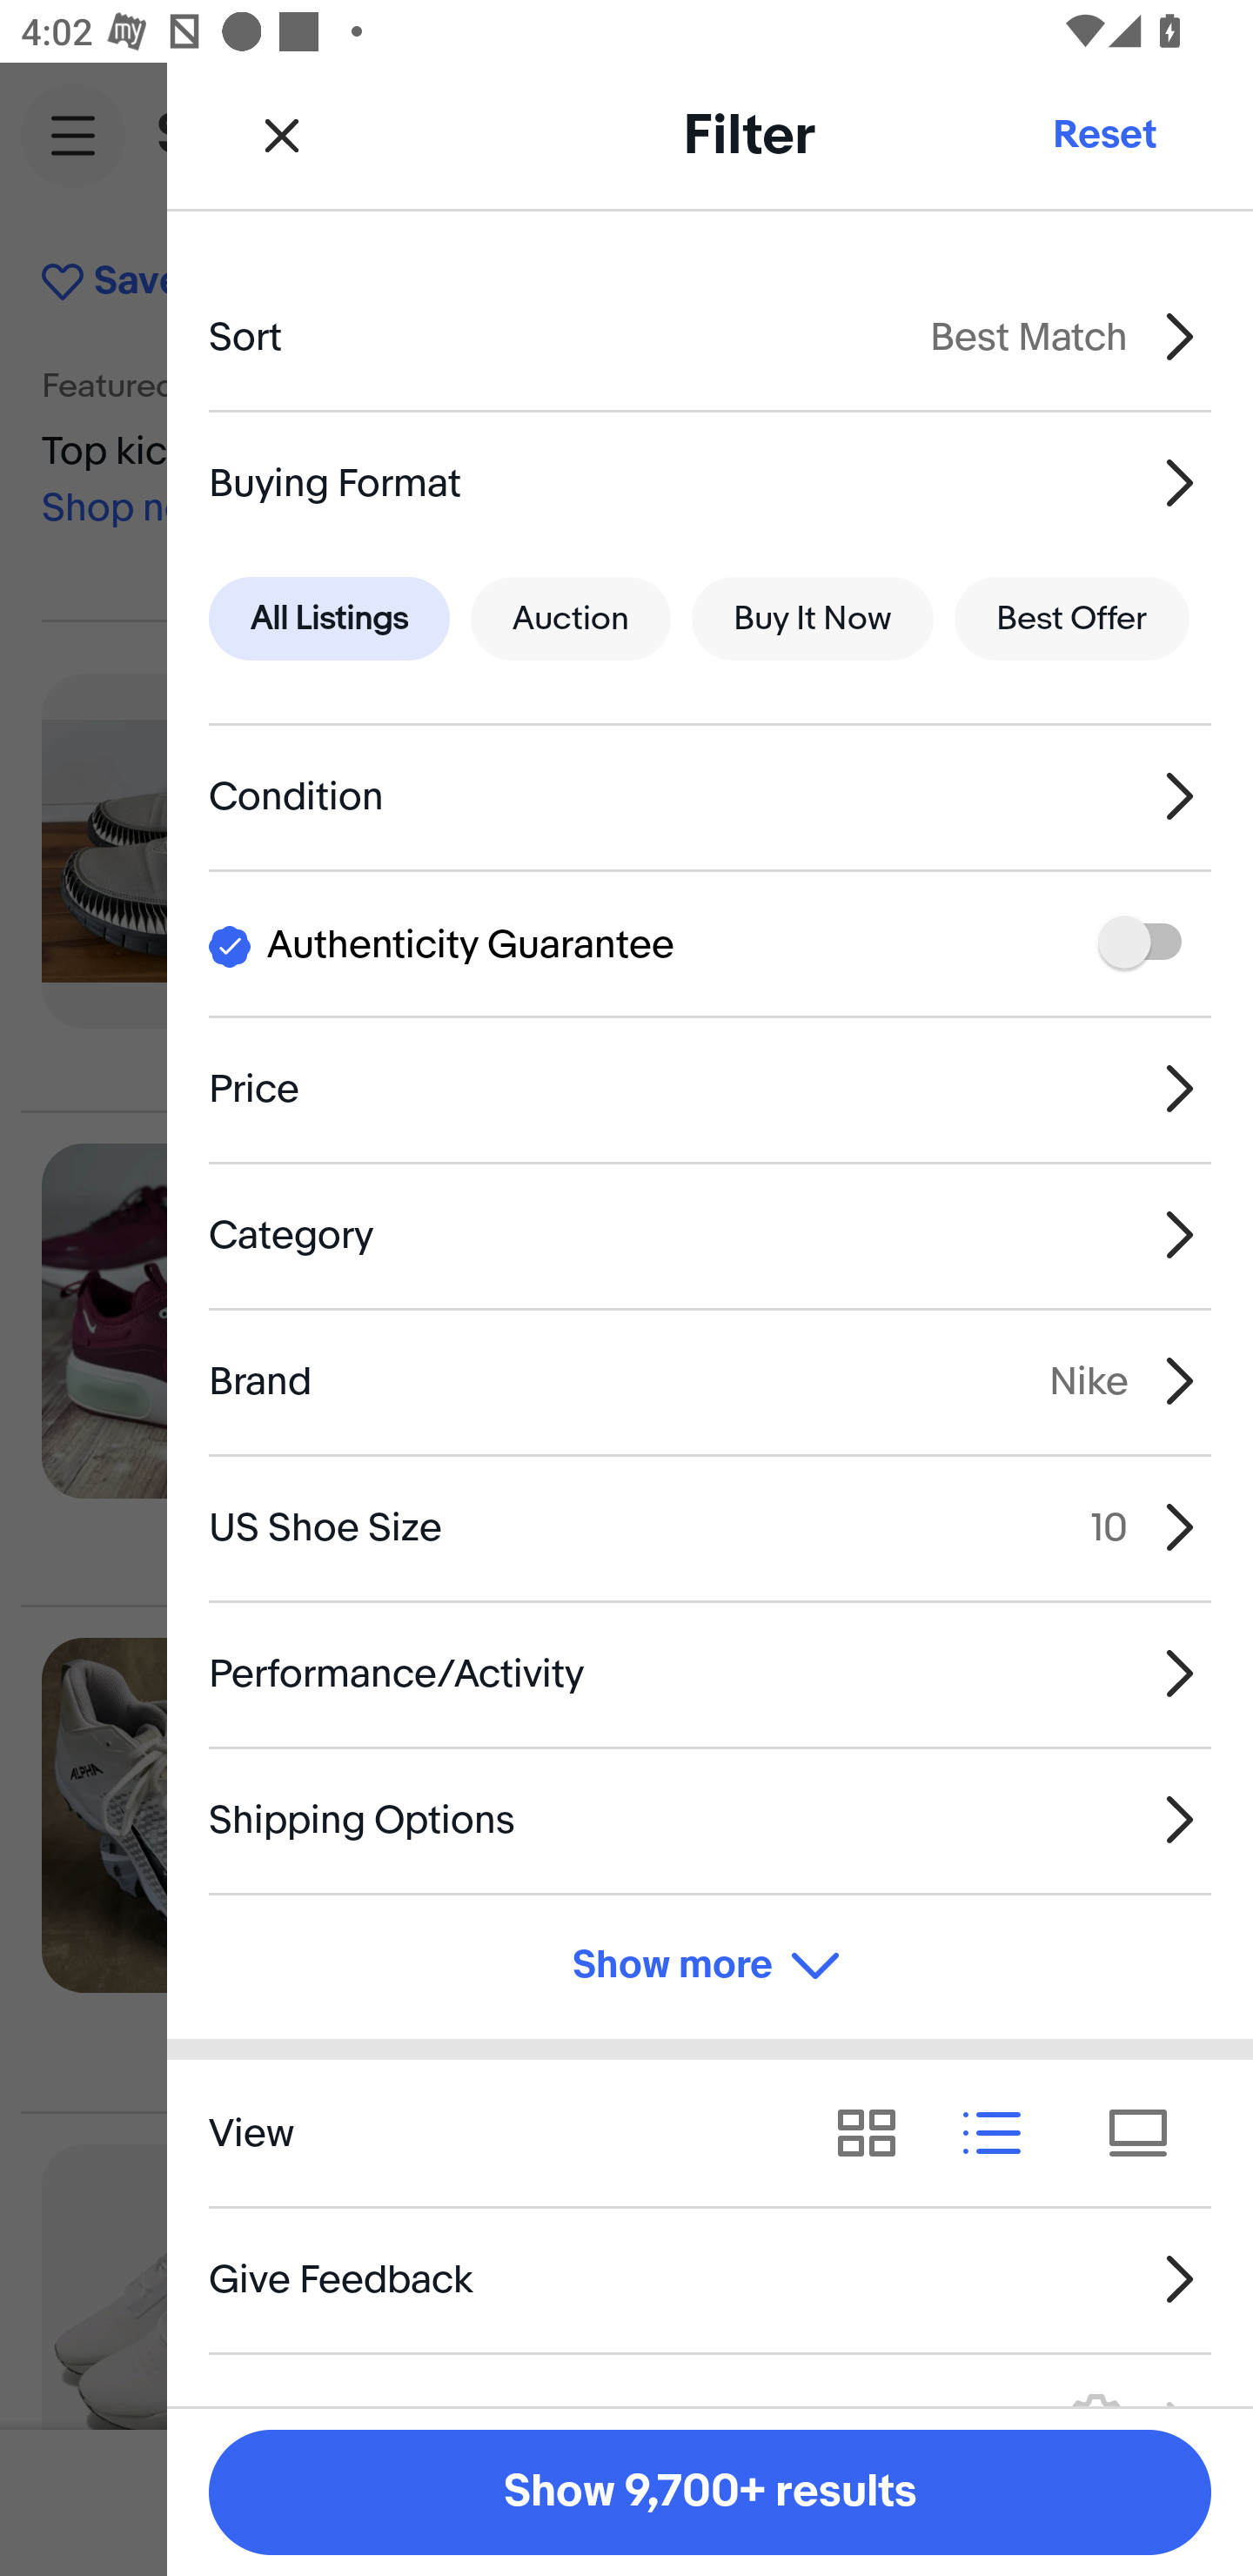 The width and height of the screenshot is (1253, 2576). What do you see at coordinates (710, 2492) in the screenshot?
I see `Show 9,700+ results` at bounding box center [710, 2492].